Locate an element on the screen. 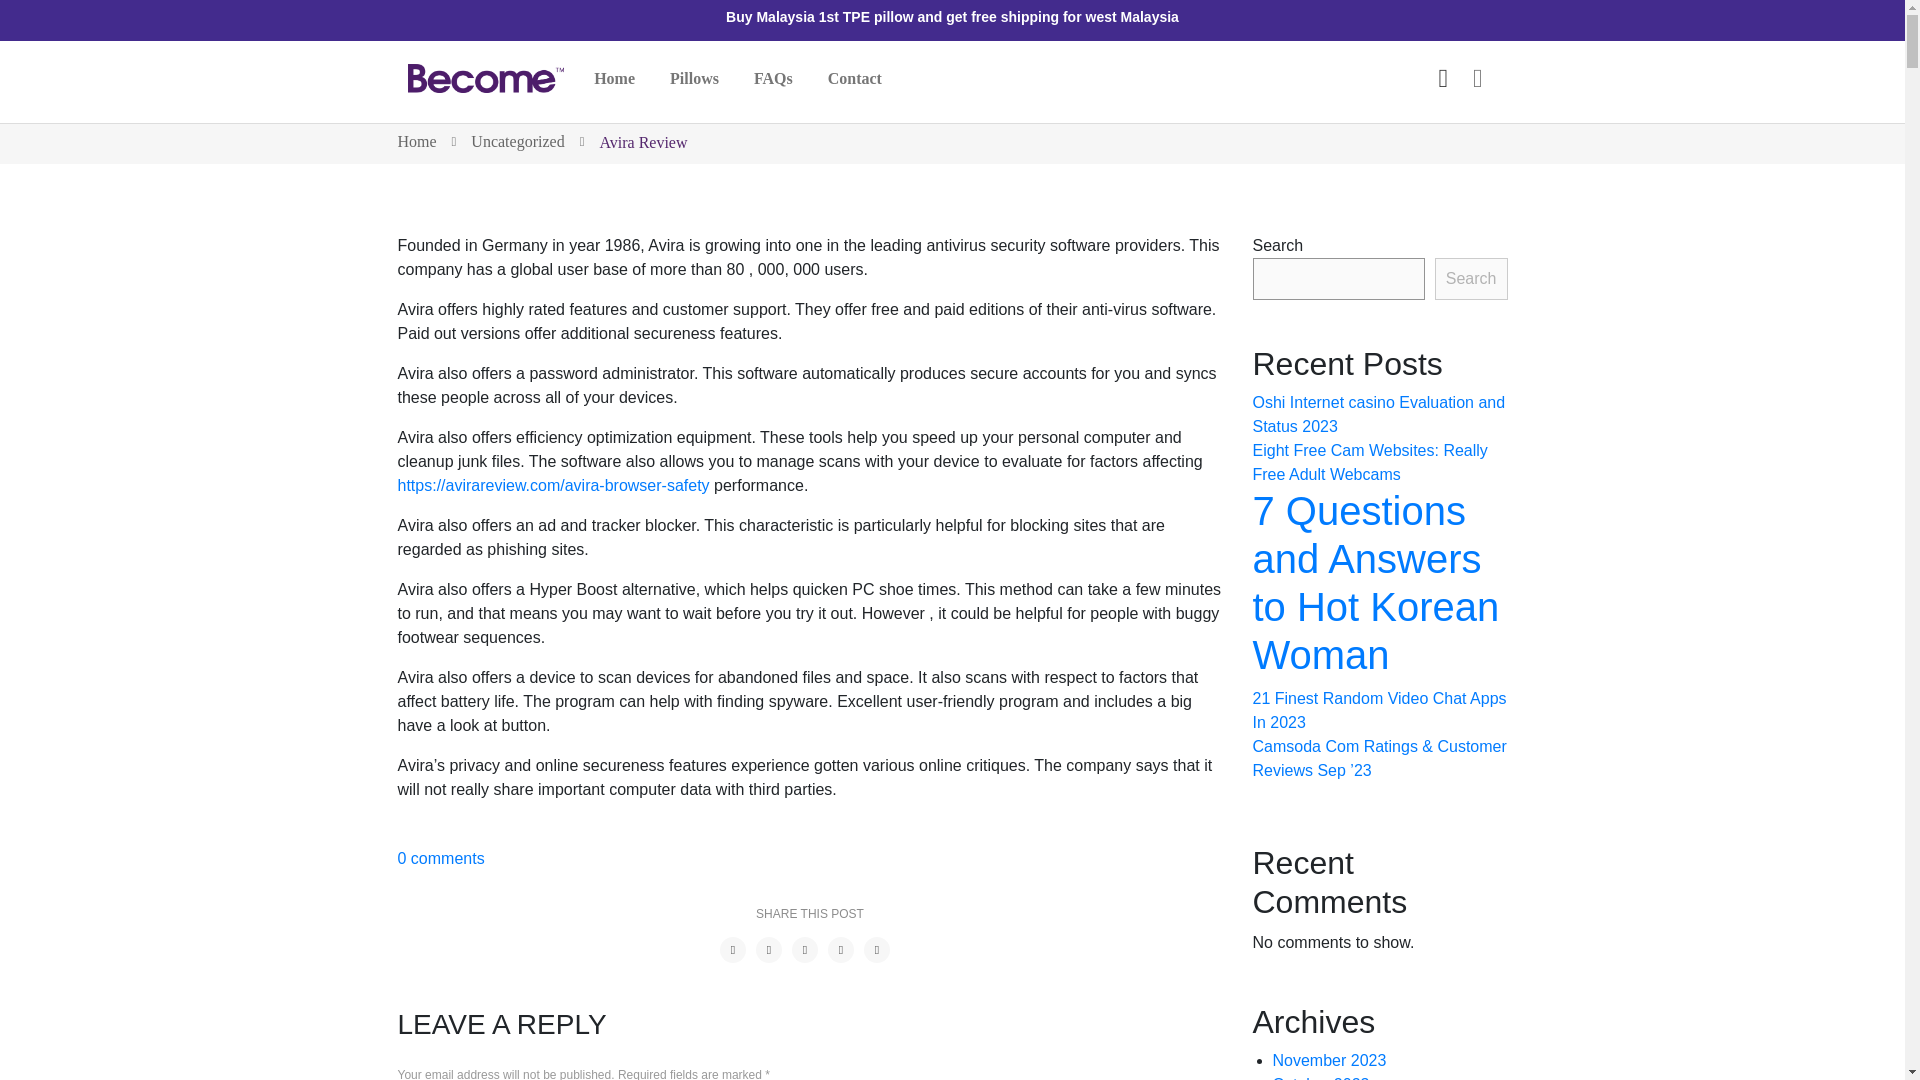  LinkedIn is located at coordinates (877, 950).